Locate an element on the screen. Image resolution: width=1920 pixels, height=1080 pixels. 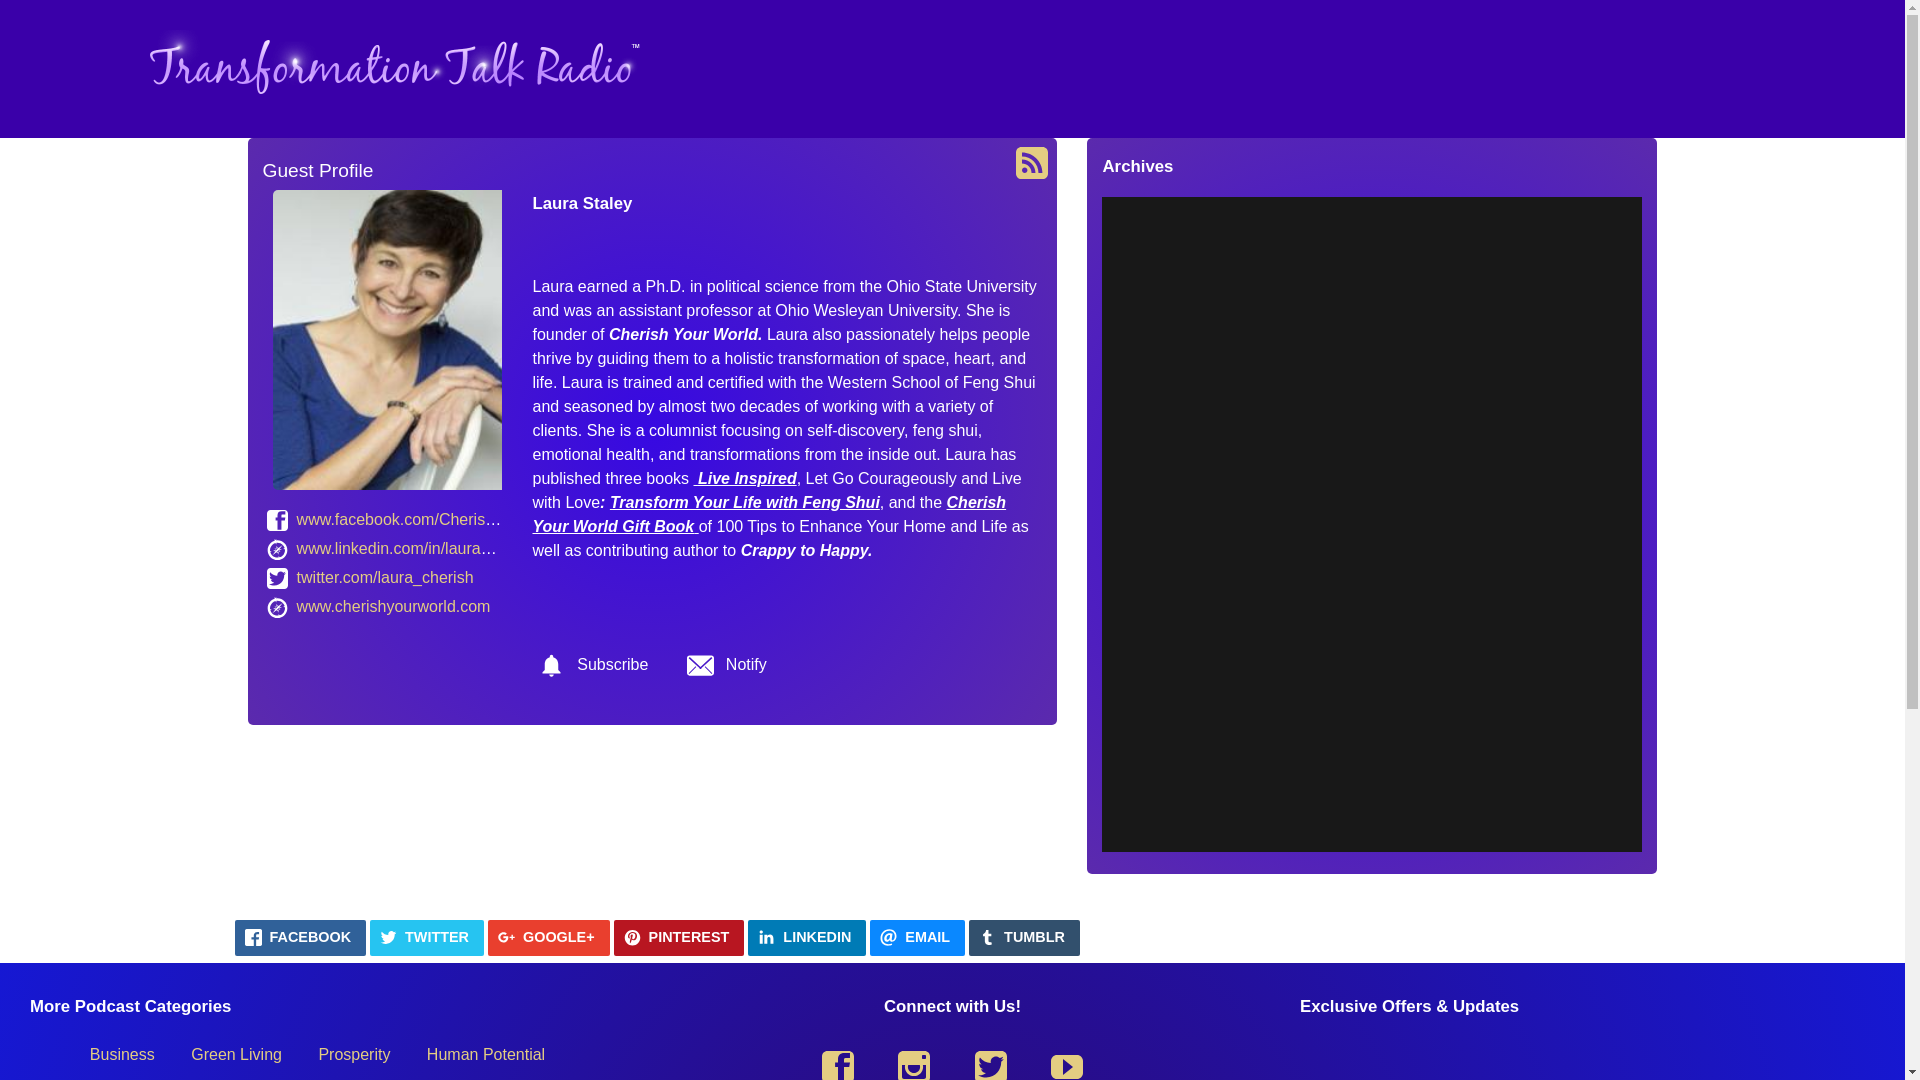
Business is located at coordinates (122, 1054).